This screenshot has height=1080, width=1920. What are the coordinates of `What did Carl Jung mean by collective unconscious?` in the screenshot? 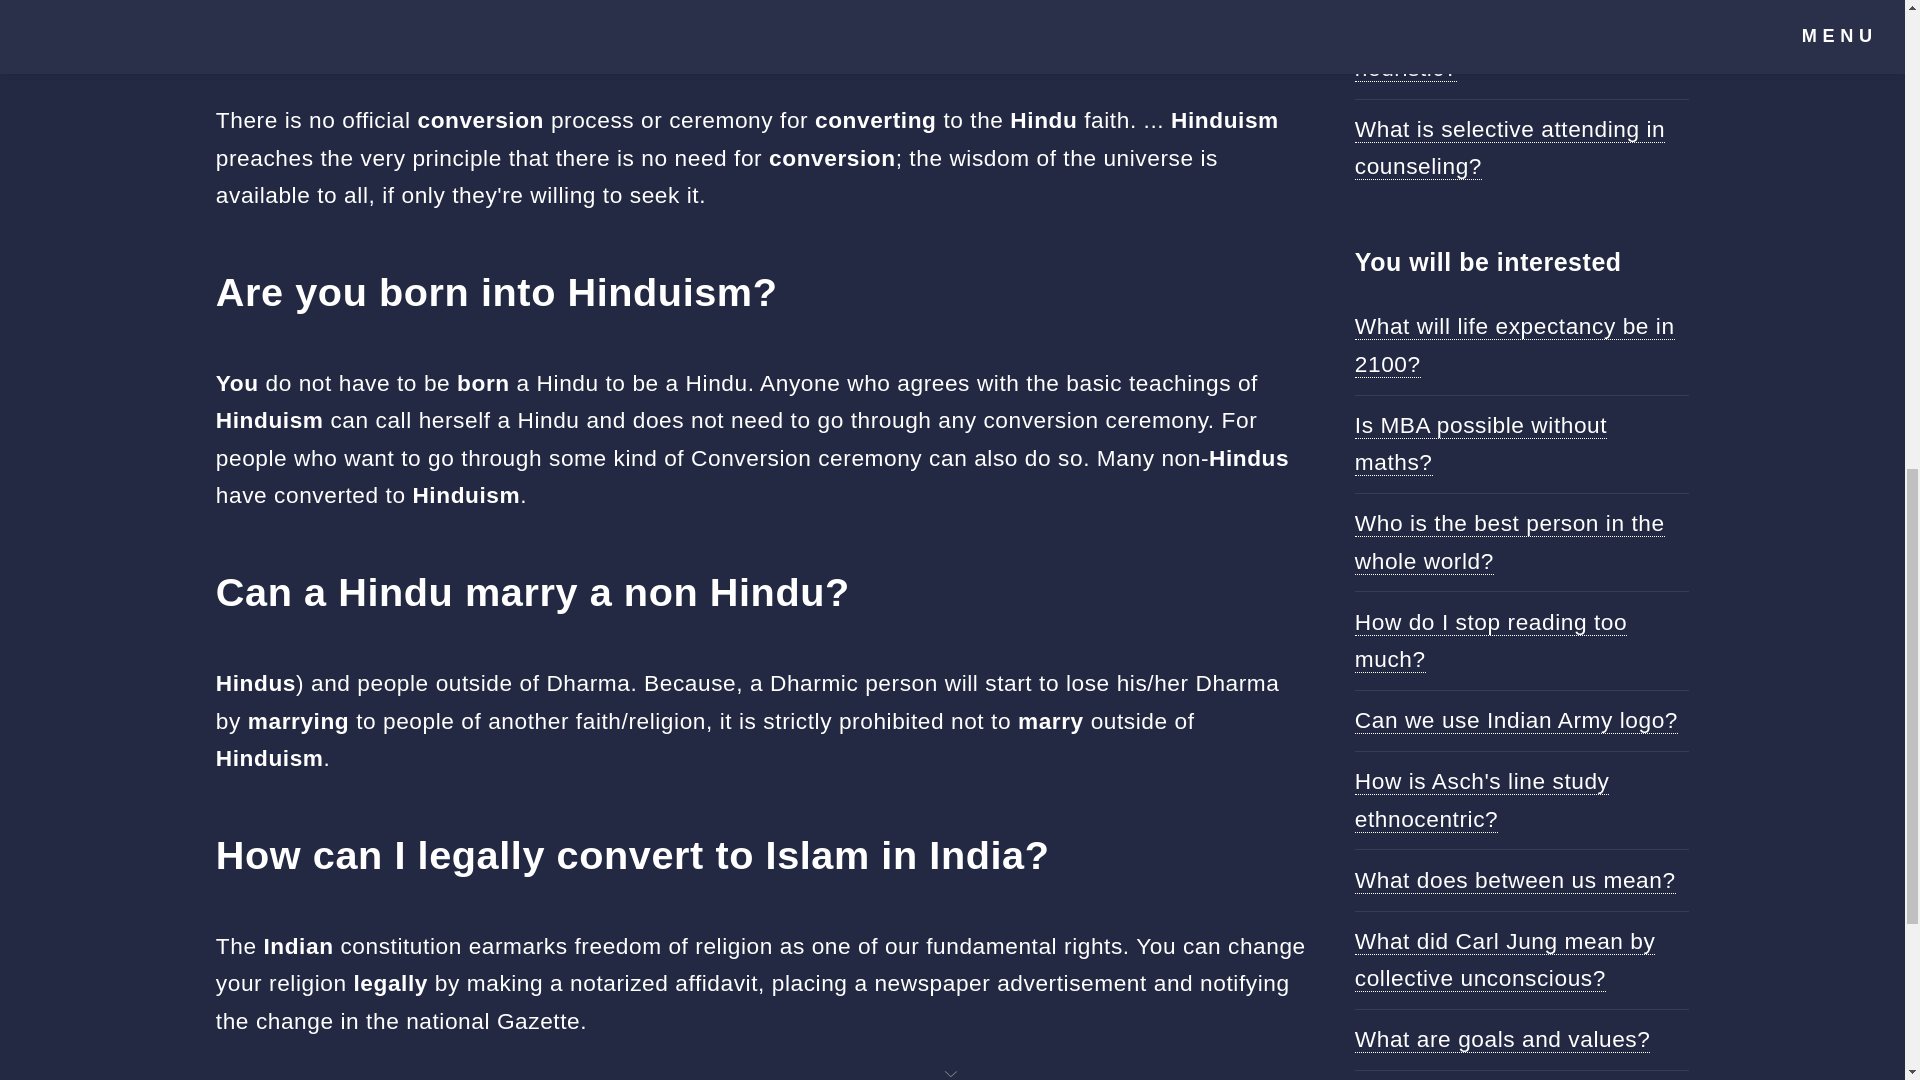 It's located at (1505, 960).